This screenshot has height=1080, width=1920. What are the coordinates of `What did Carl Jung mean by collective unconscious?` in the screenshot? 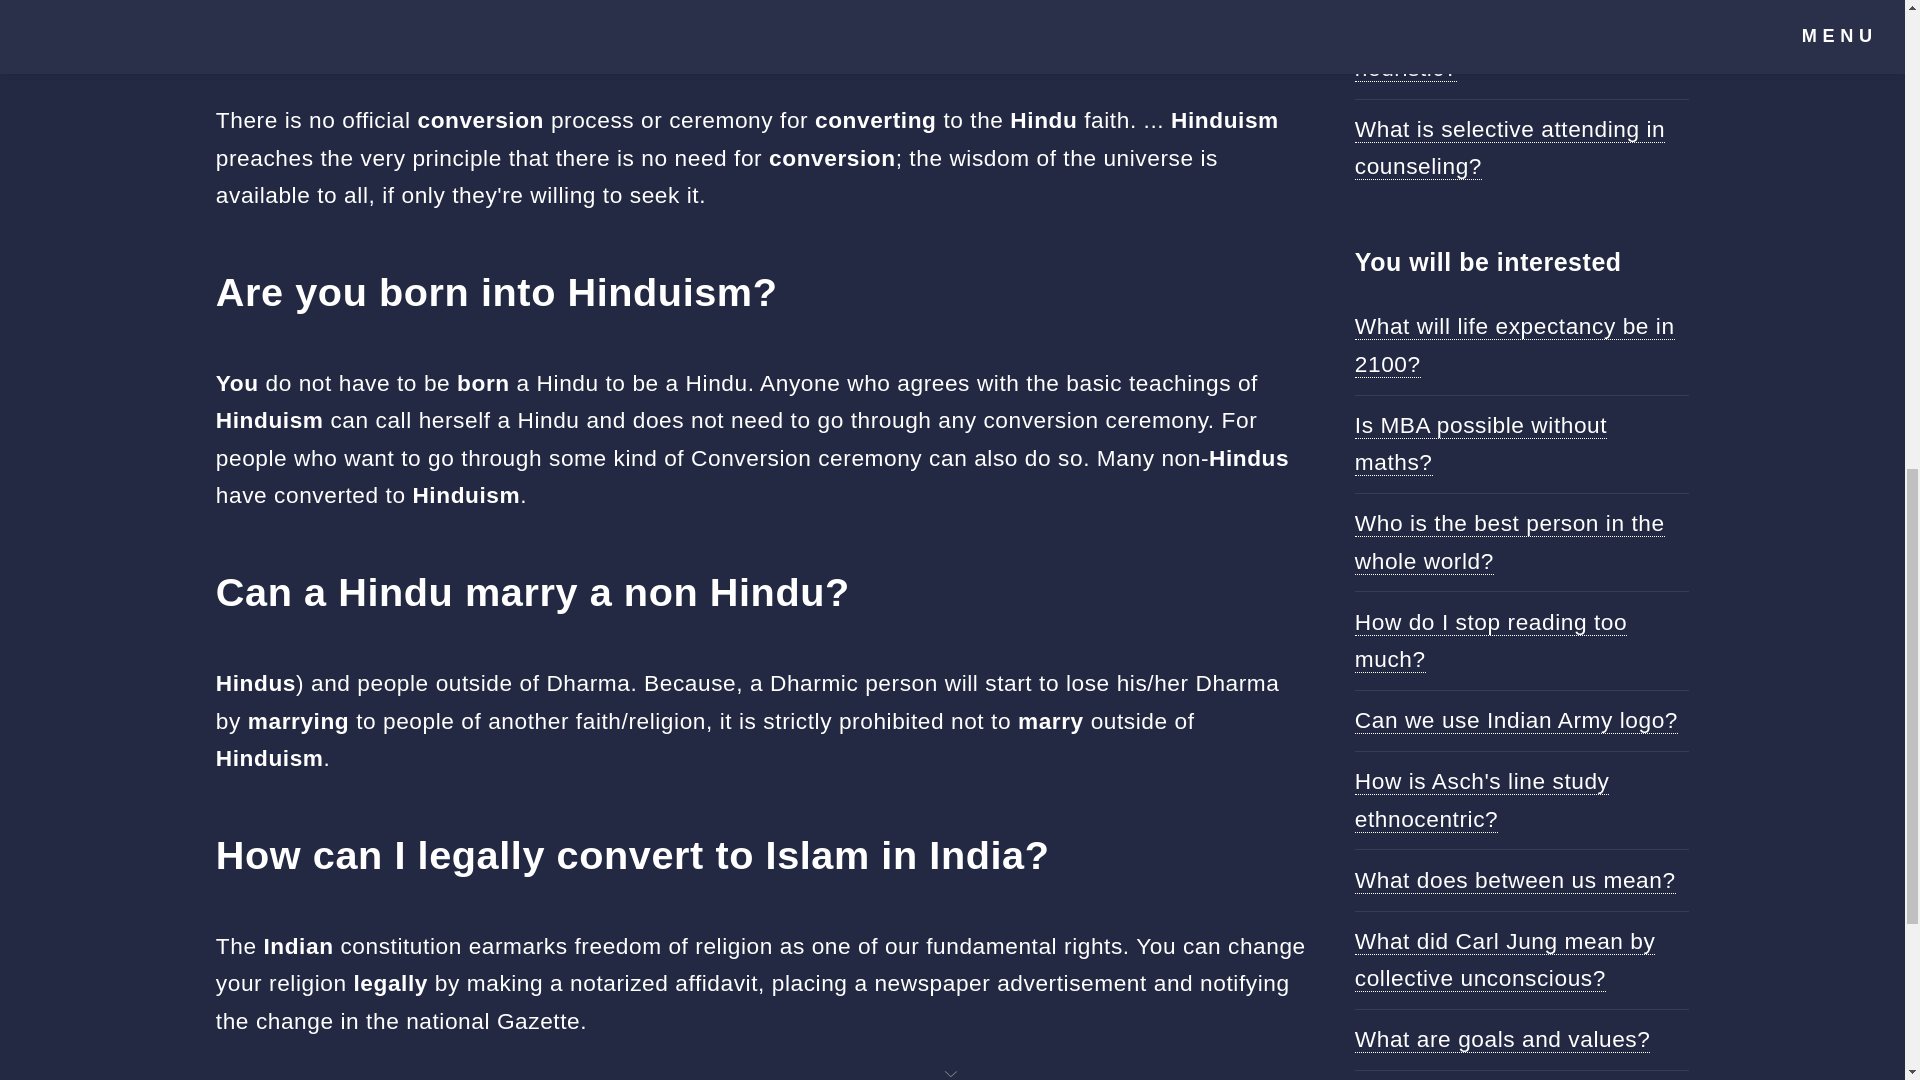 It's located at (1505, 960).